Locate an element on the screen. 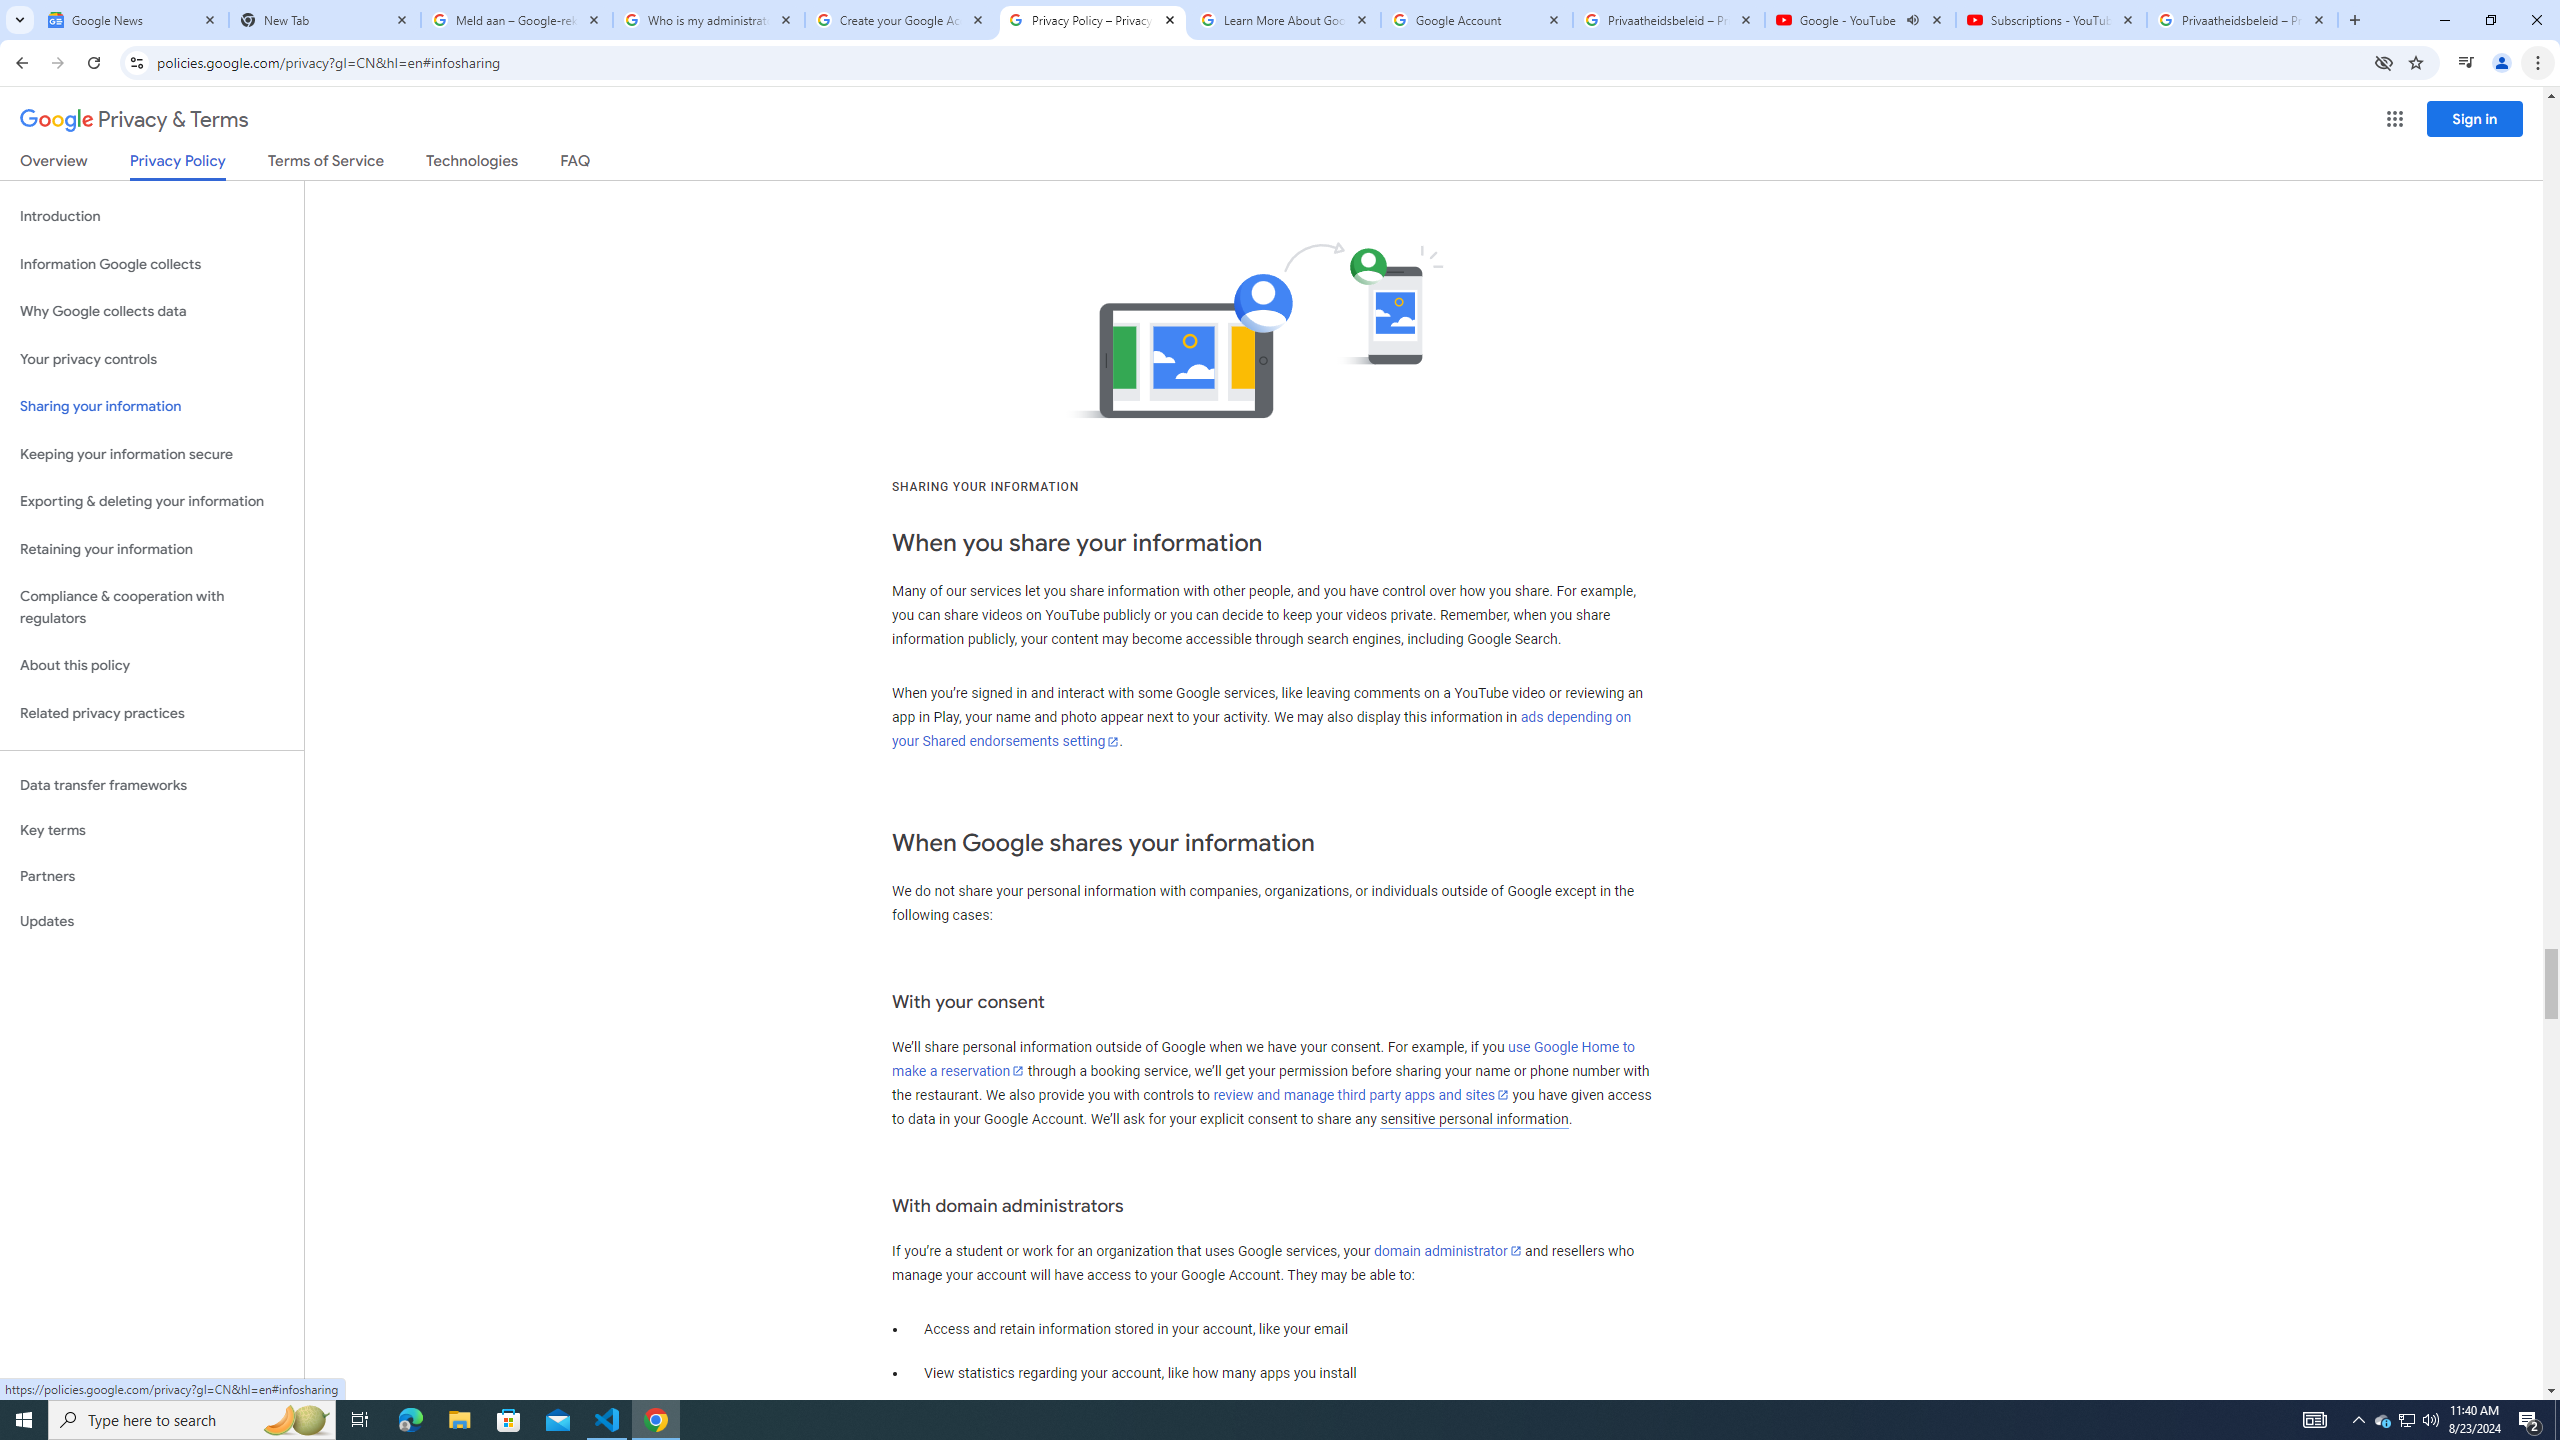 This screenshot has width=2560, height=1440. sensitive personal information is located at coordinates (1474, 1119).